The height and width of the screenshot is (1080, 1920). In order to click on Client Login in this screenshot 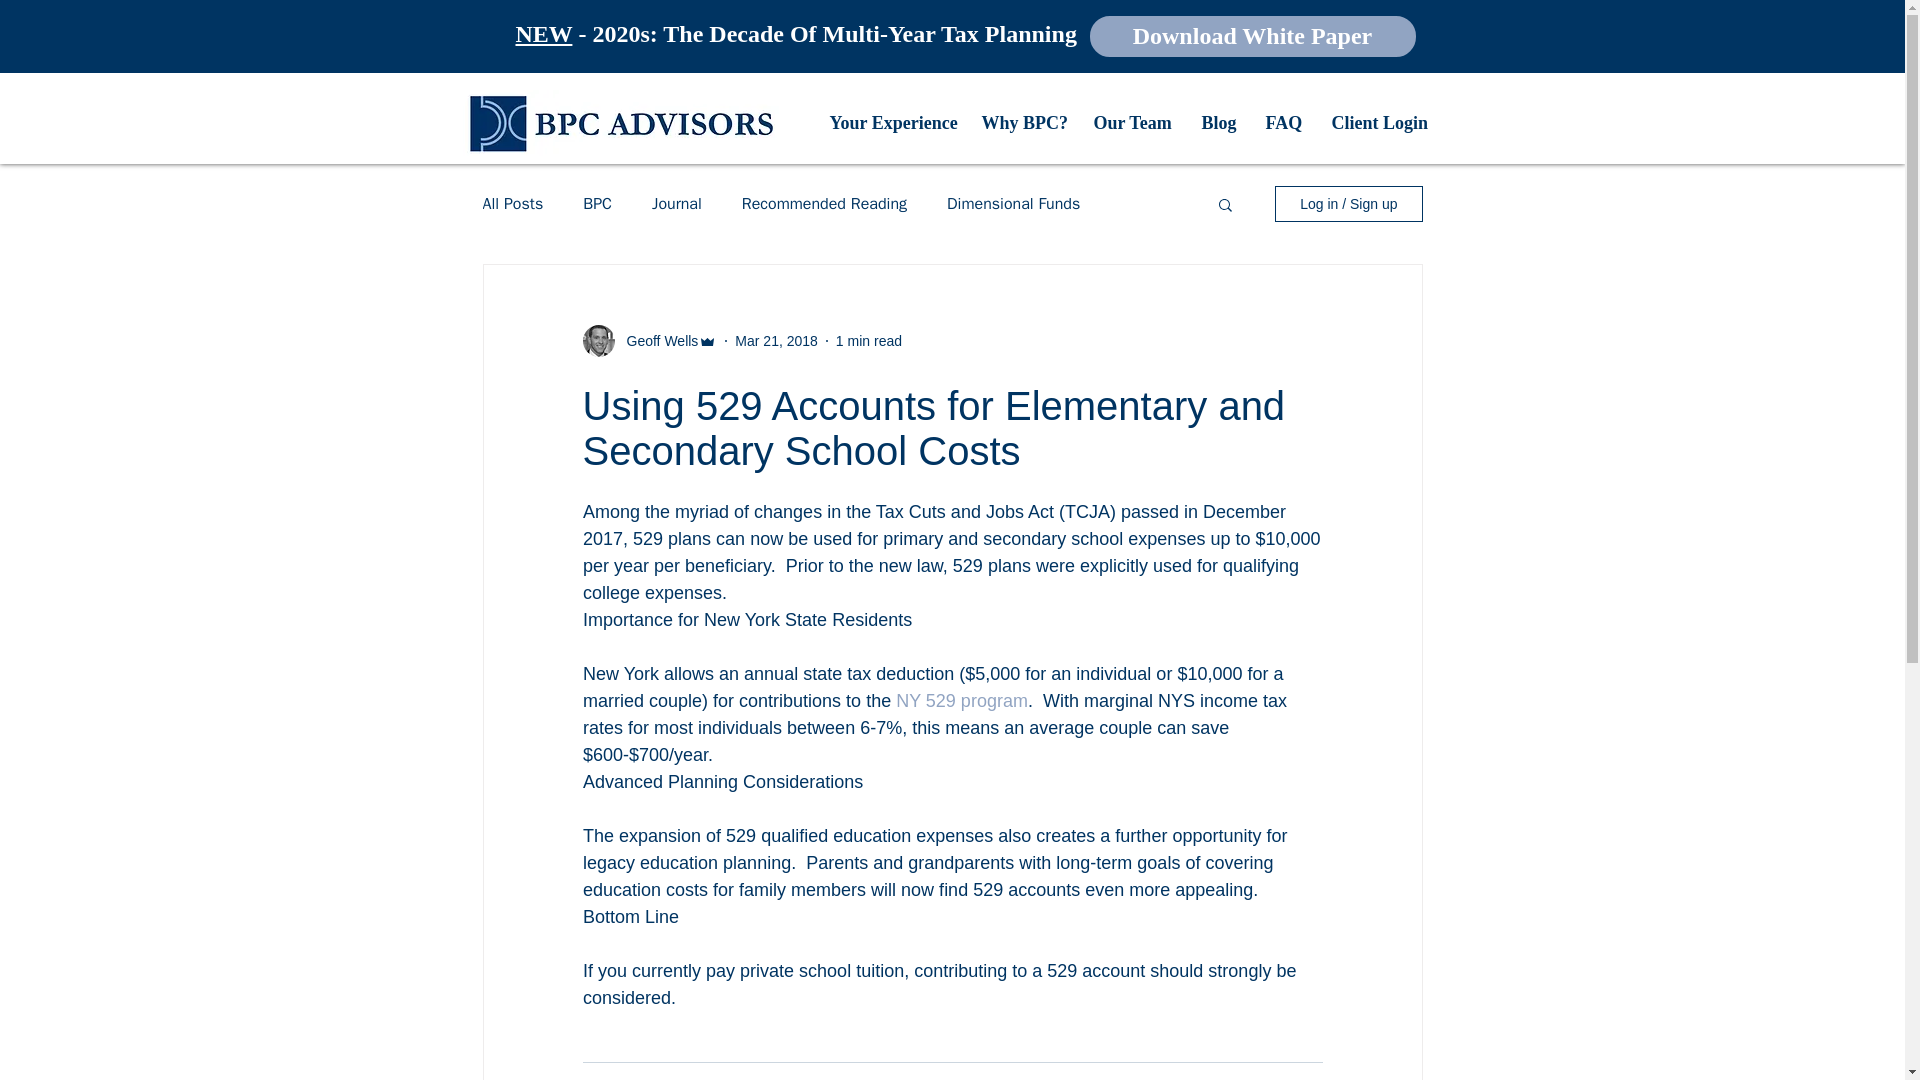, I will do `click(1378, 122)`.